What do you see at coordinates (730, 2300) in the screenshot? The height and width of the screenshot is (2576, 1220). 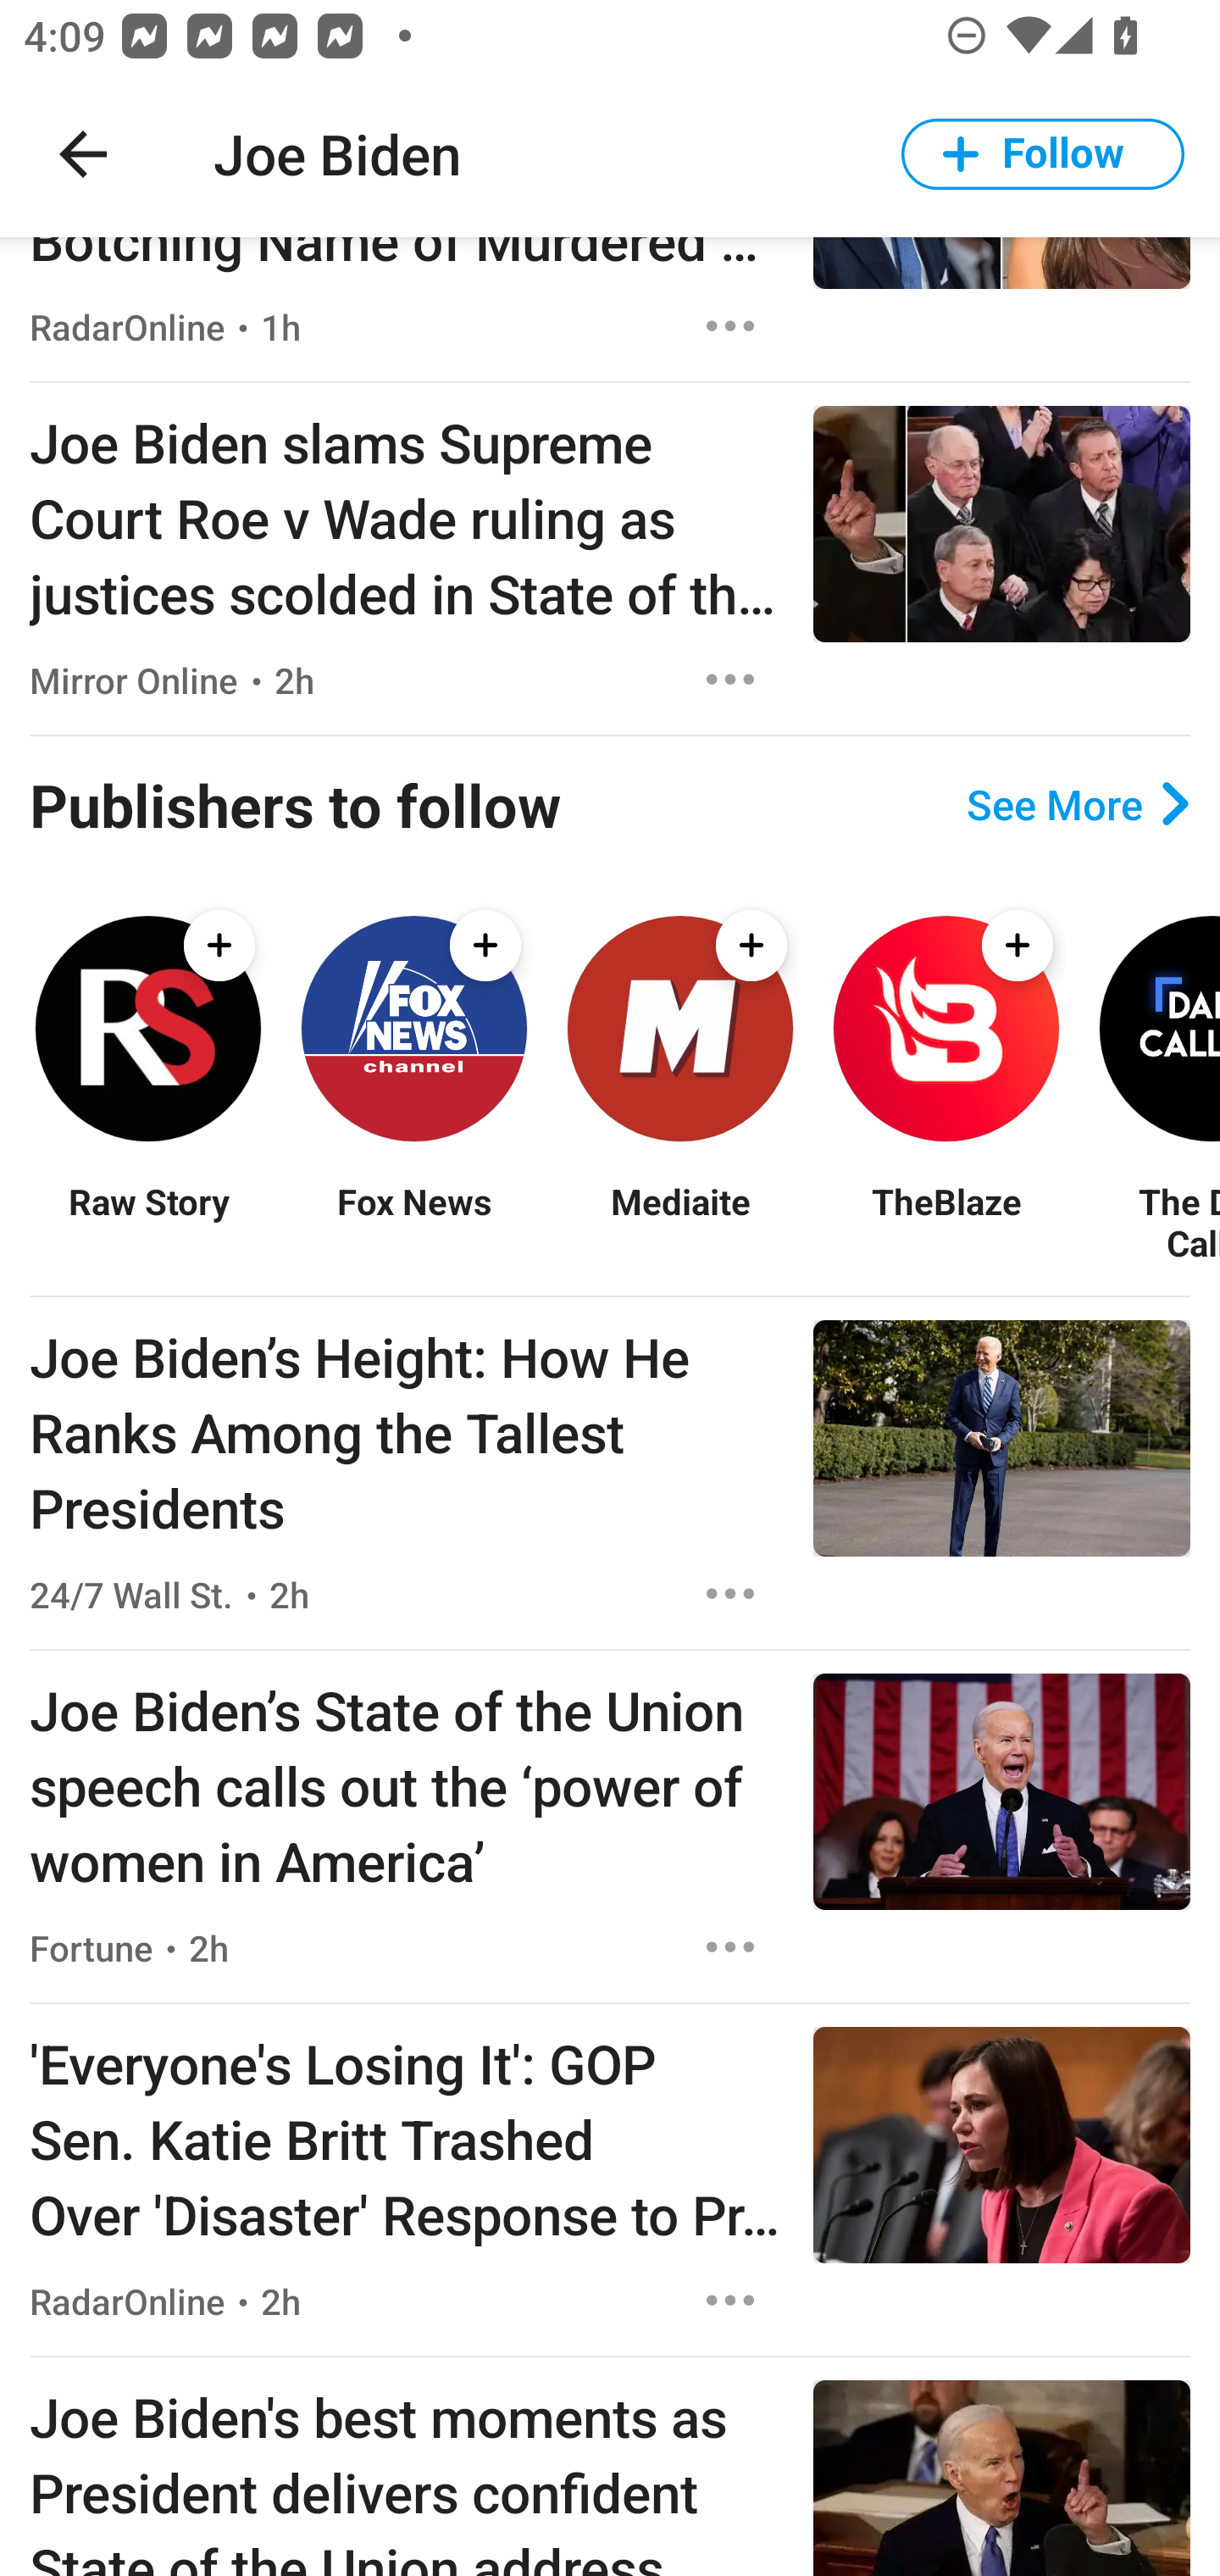 I see `Options` at bounding box center [730, 2300].